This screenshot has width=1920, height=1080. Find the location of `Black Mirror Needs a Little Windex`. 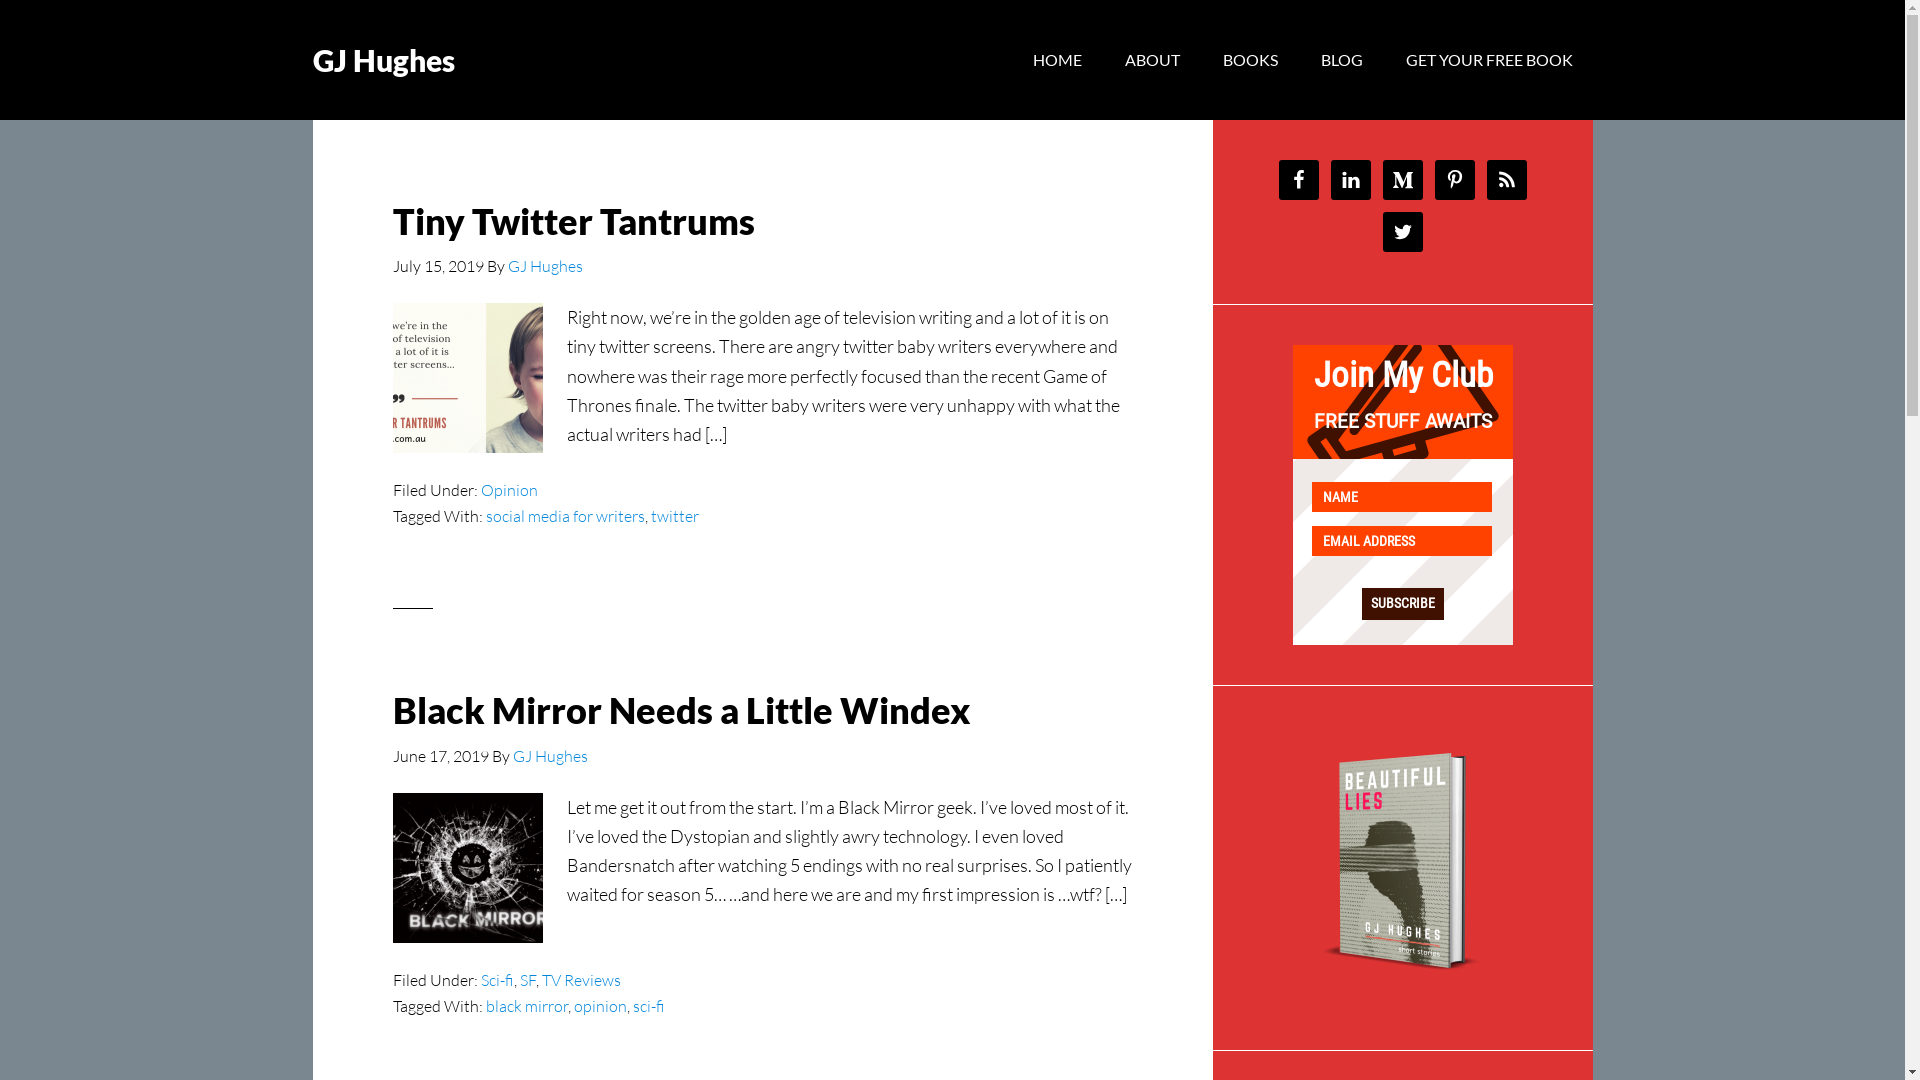

Black Mirror Needs a Little Windex is located at coordinates (681, 710).